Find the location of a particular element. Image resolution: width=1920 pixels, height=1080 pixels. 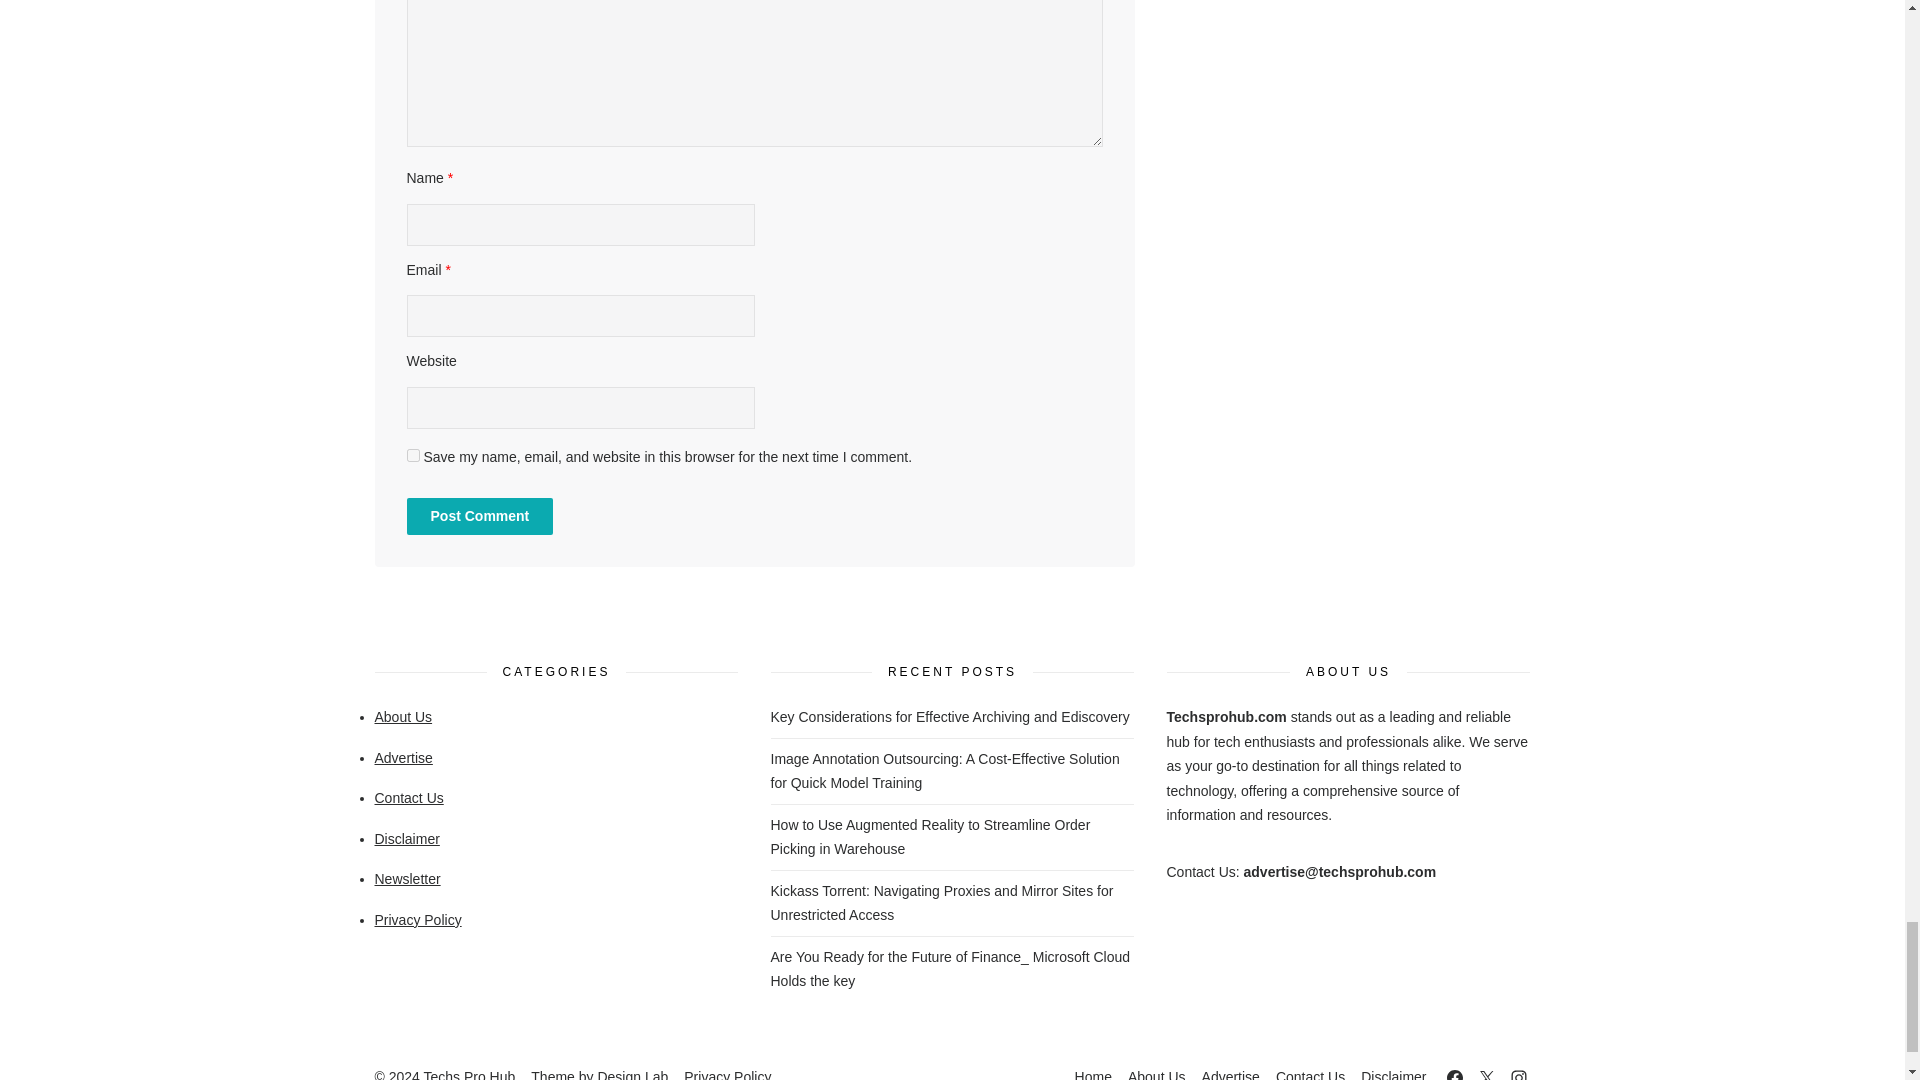

yes is located at coordinates (412, 456).